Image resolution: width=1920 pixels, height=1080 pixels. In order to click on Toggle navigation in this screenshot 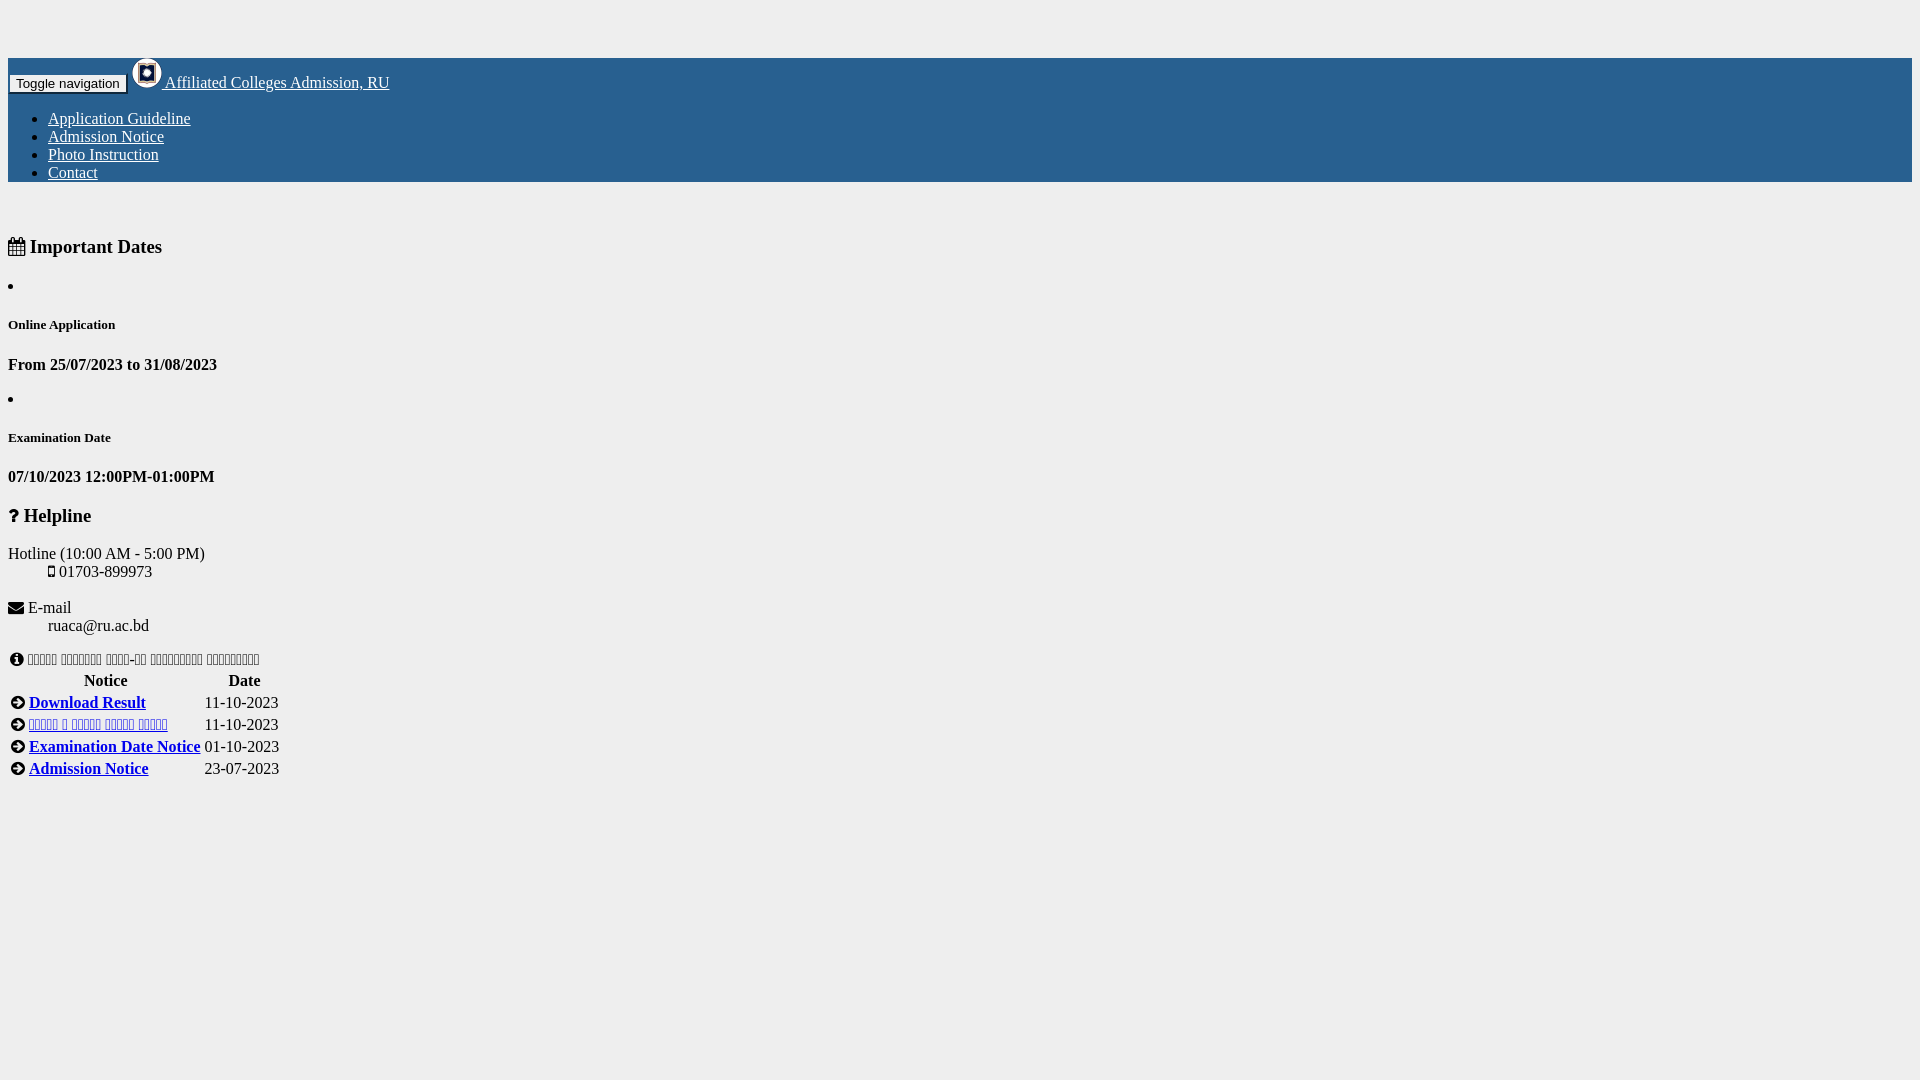, I will do `click(68, 84)`.